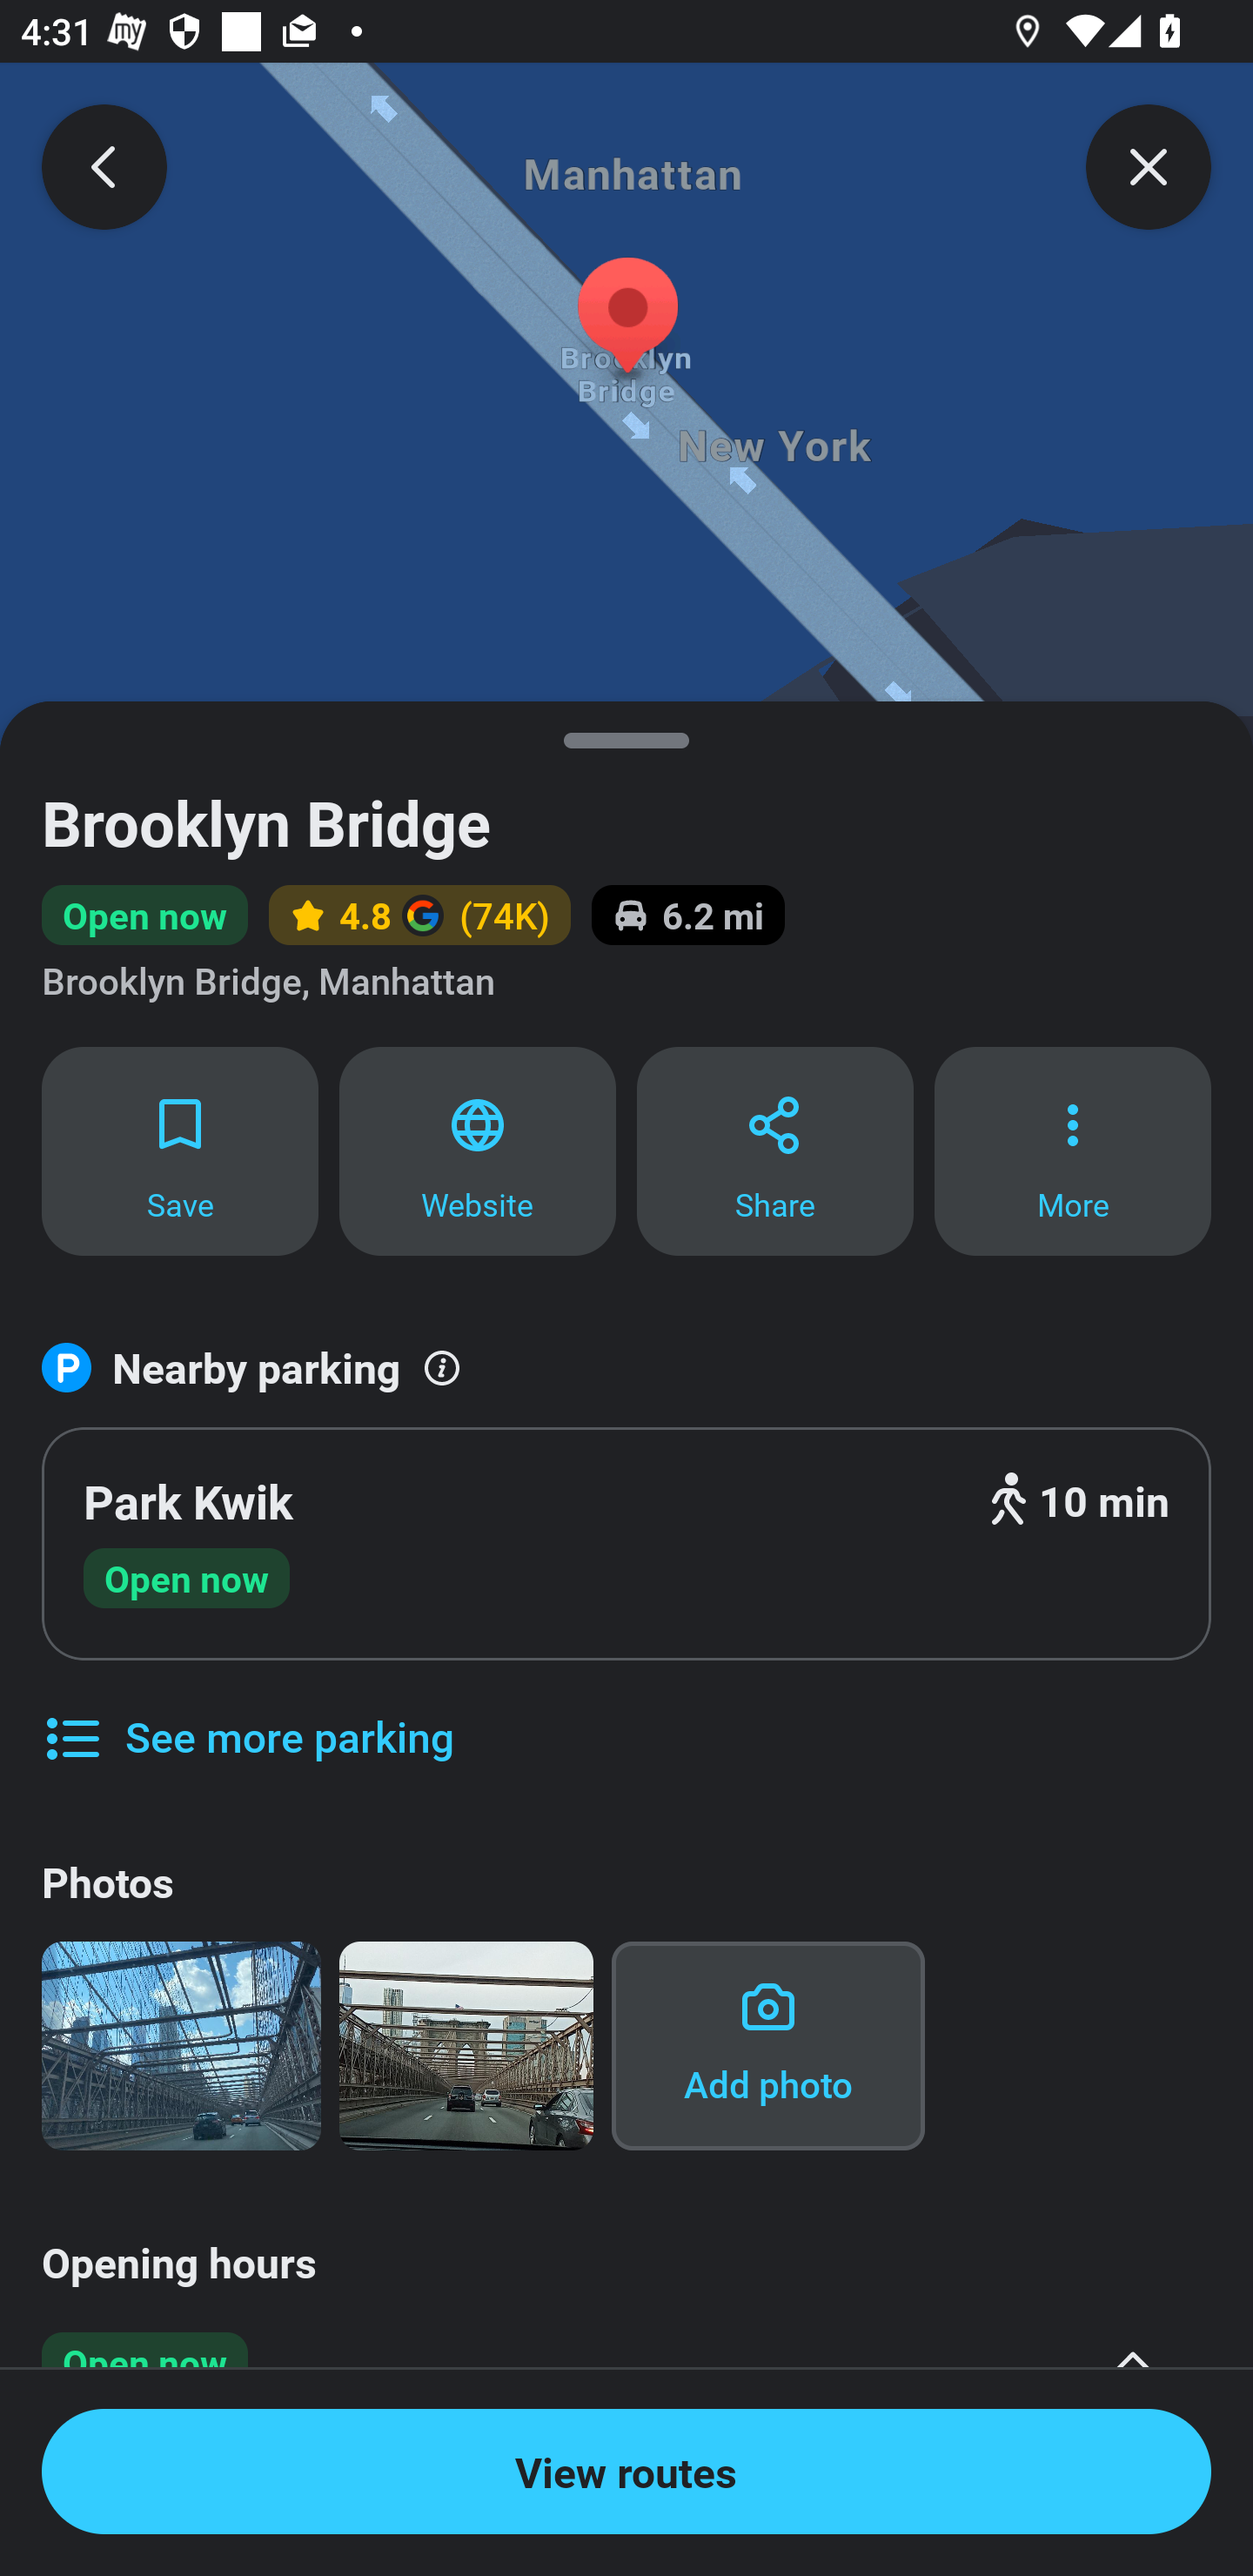 The height and width of the screenshot is (2576, 1253). What do you see at coordinates (767, 2046) in the screenshot?
I see `Add photo` at bounding box center [767, 2046].